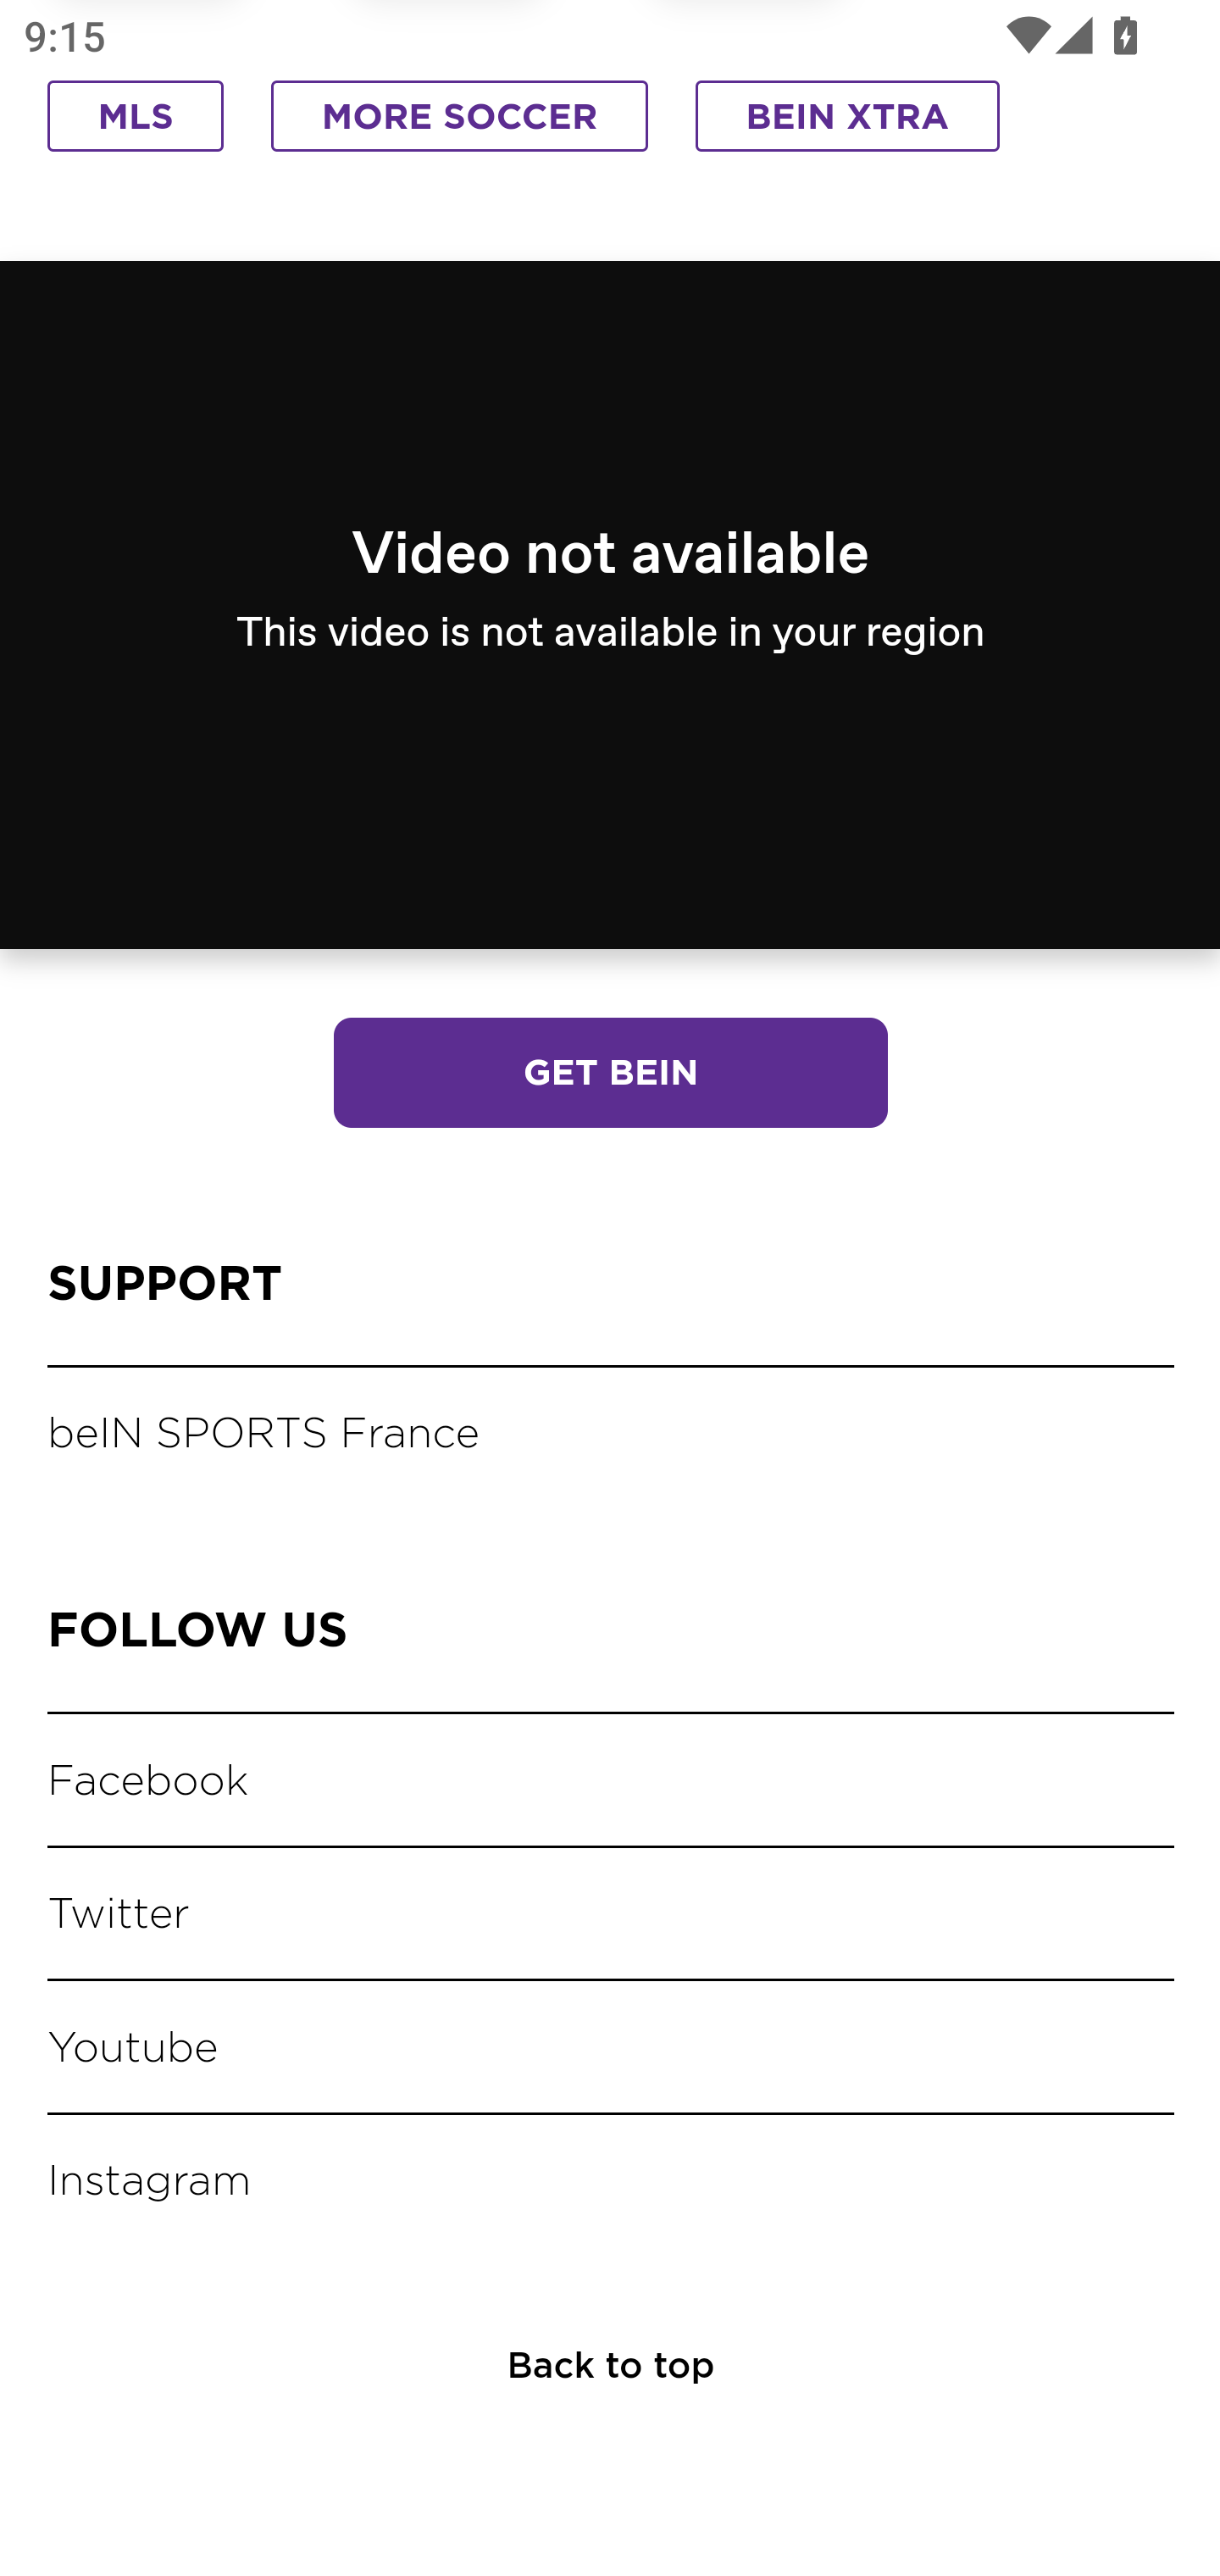 The width and height of the screenshot is (1220, 2576). Describe the element at coordinates (268, 1437) in the screenshot. I see `beIN SPORTS France` at that location.